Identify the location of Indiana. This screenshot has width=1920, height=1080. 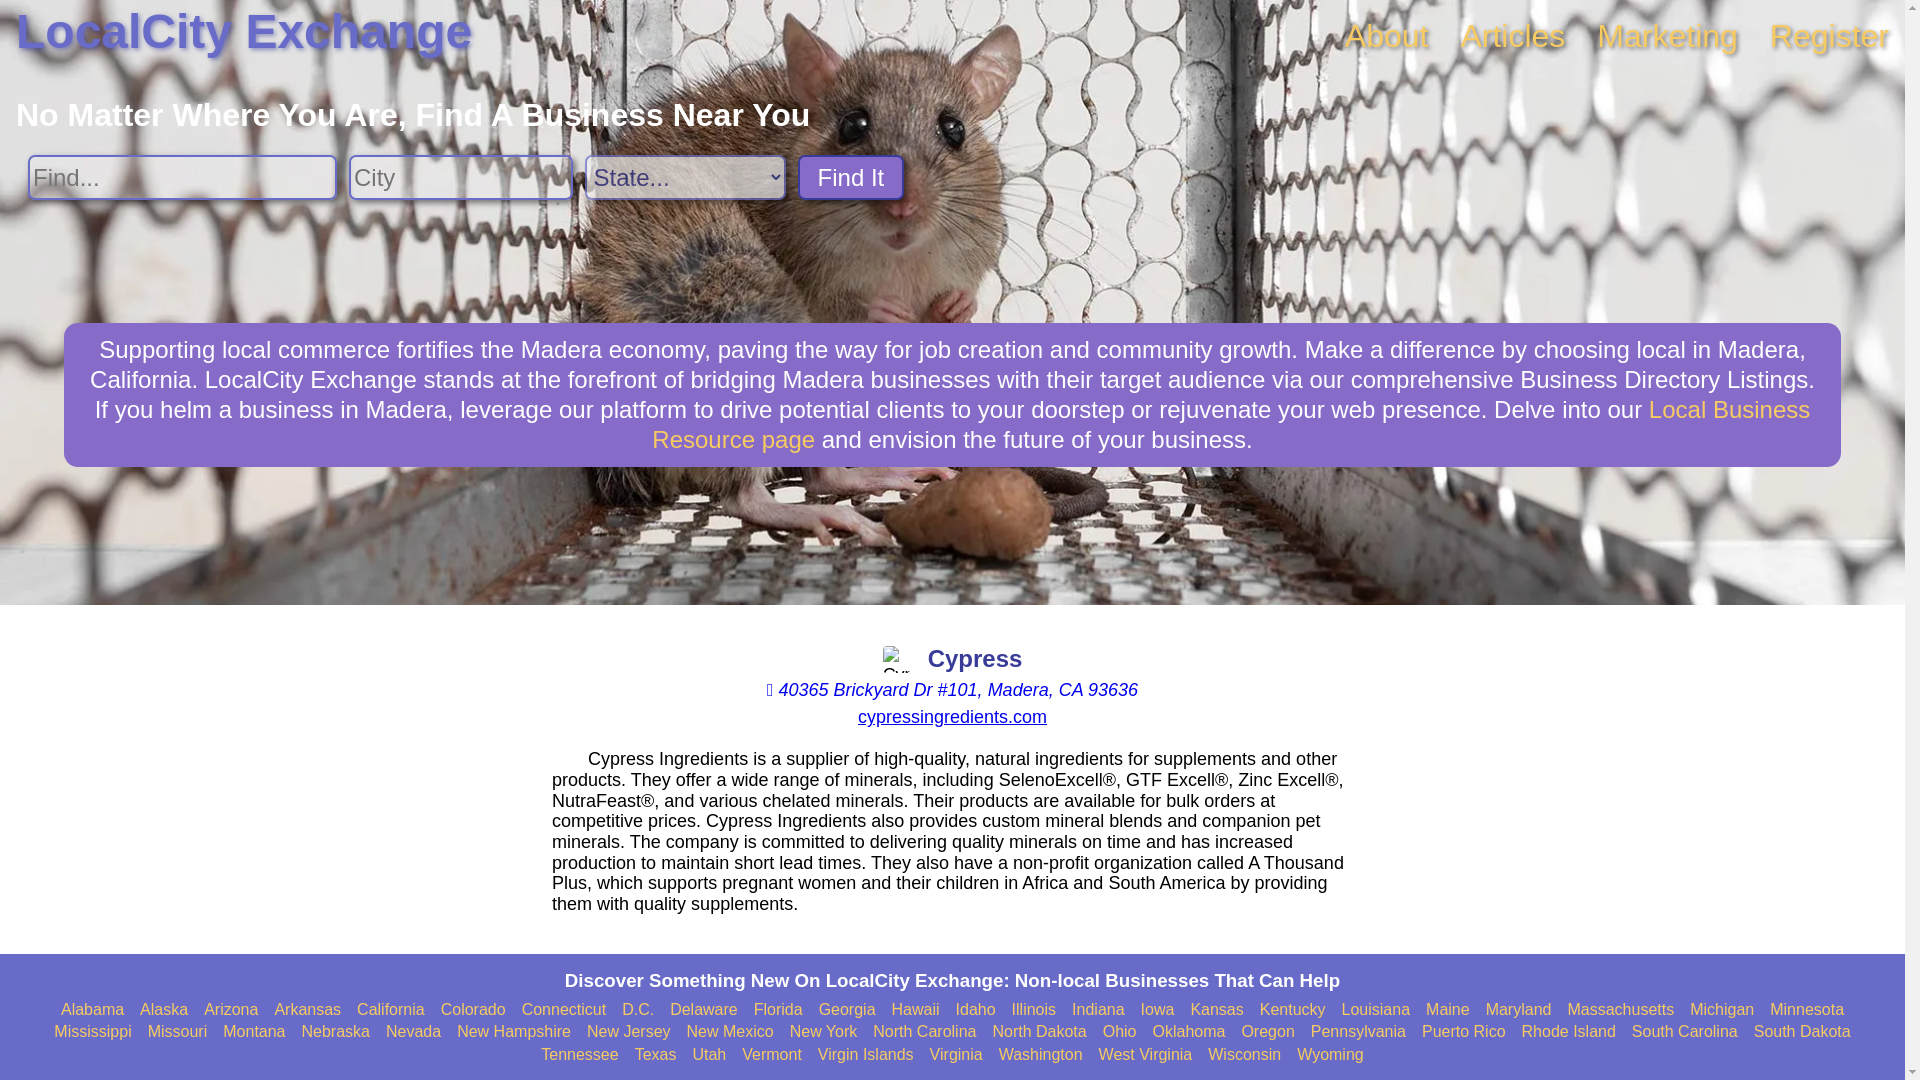
(1098, 1010).